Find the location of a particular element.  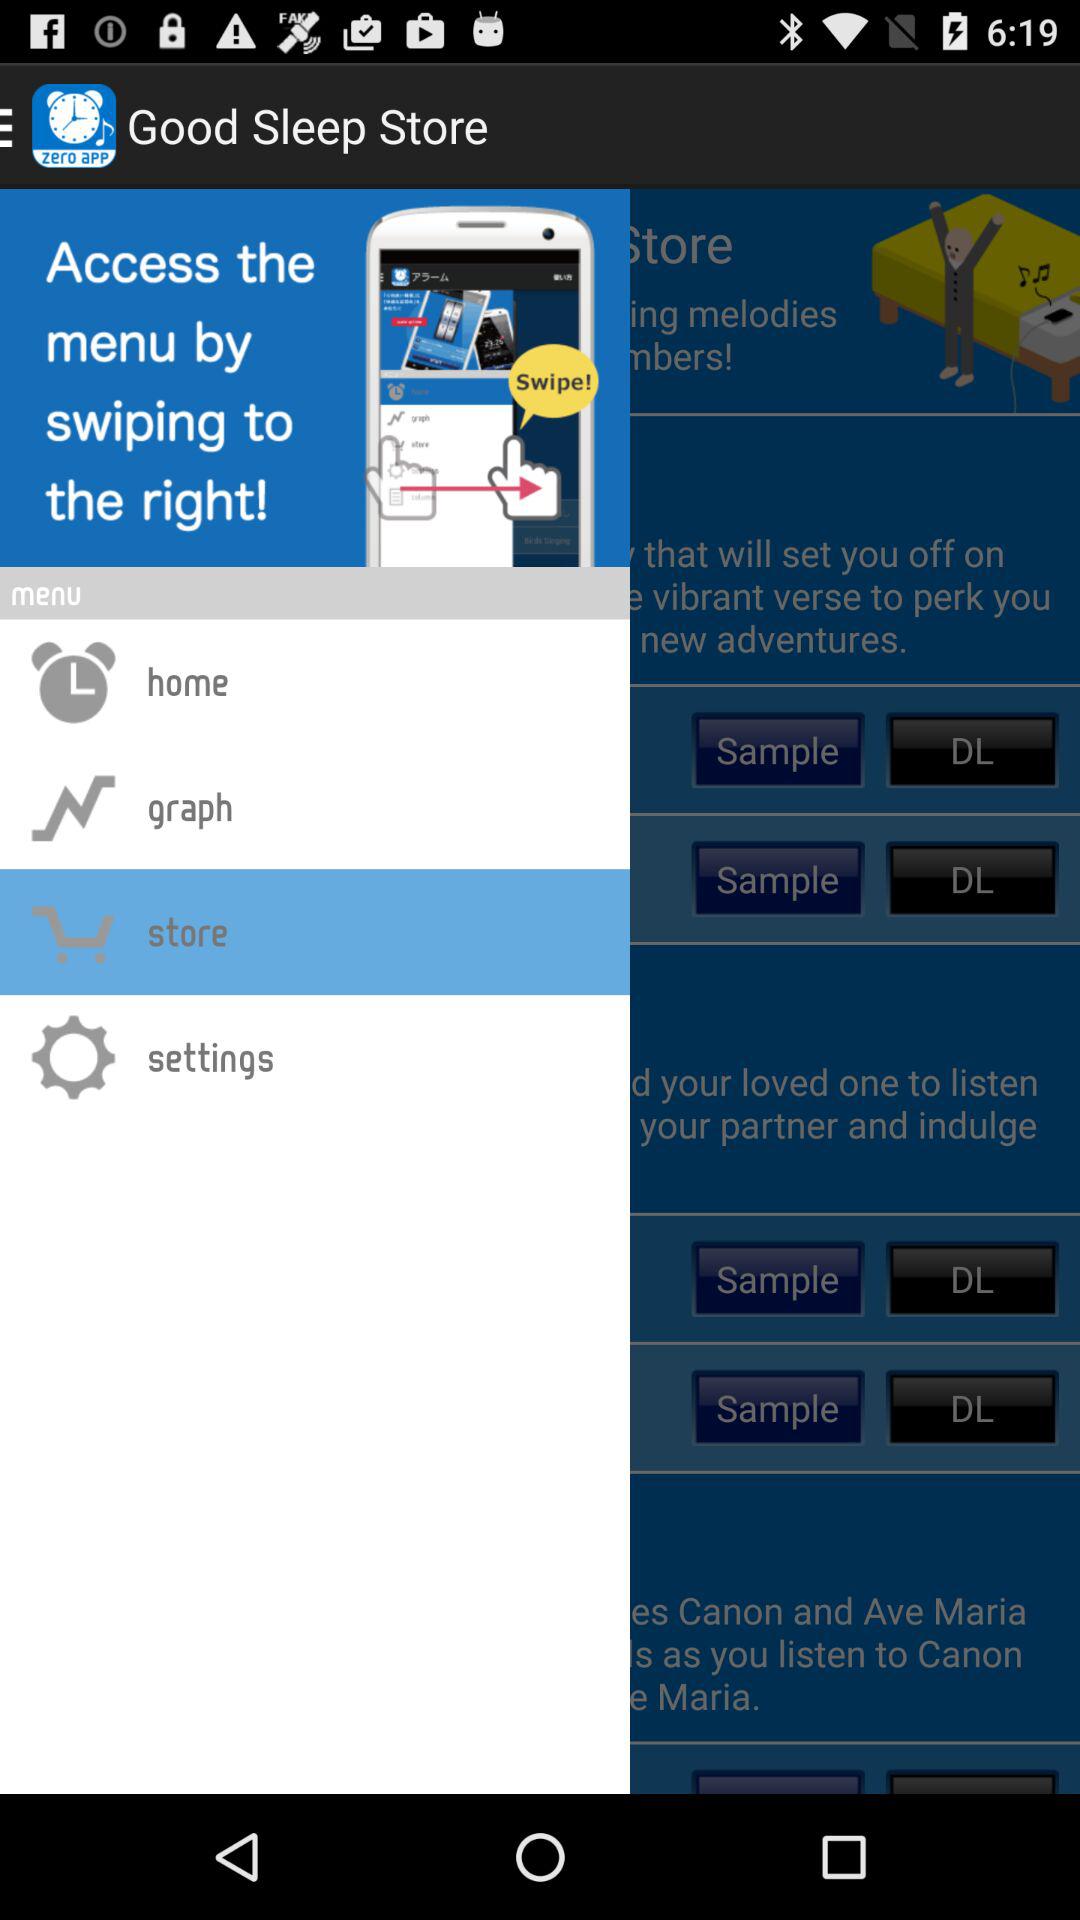

click on the dl option below the word indulge is located at coordinates (972, 1278).